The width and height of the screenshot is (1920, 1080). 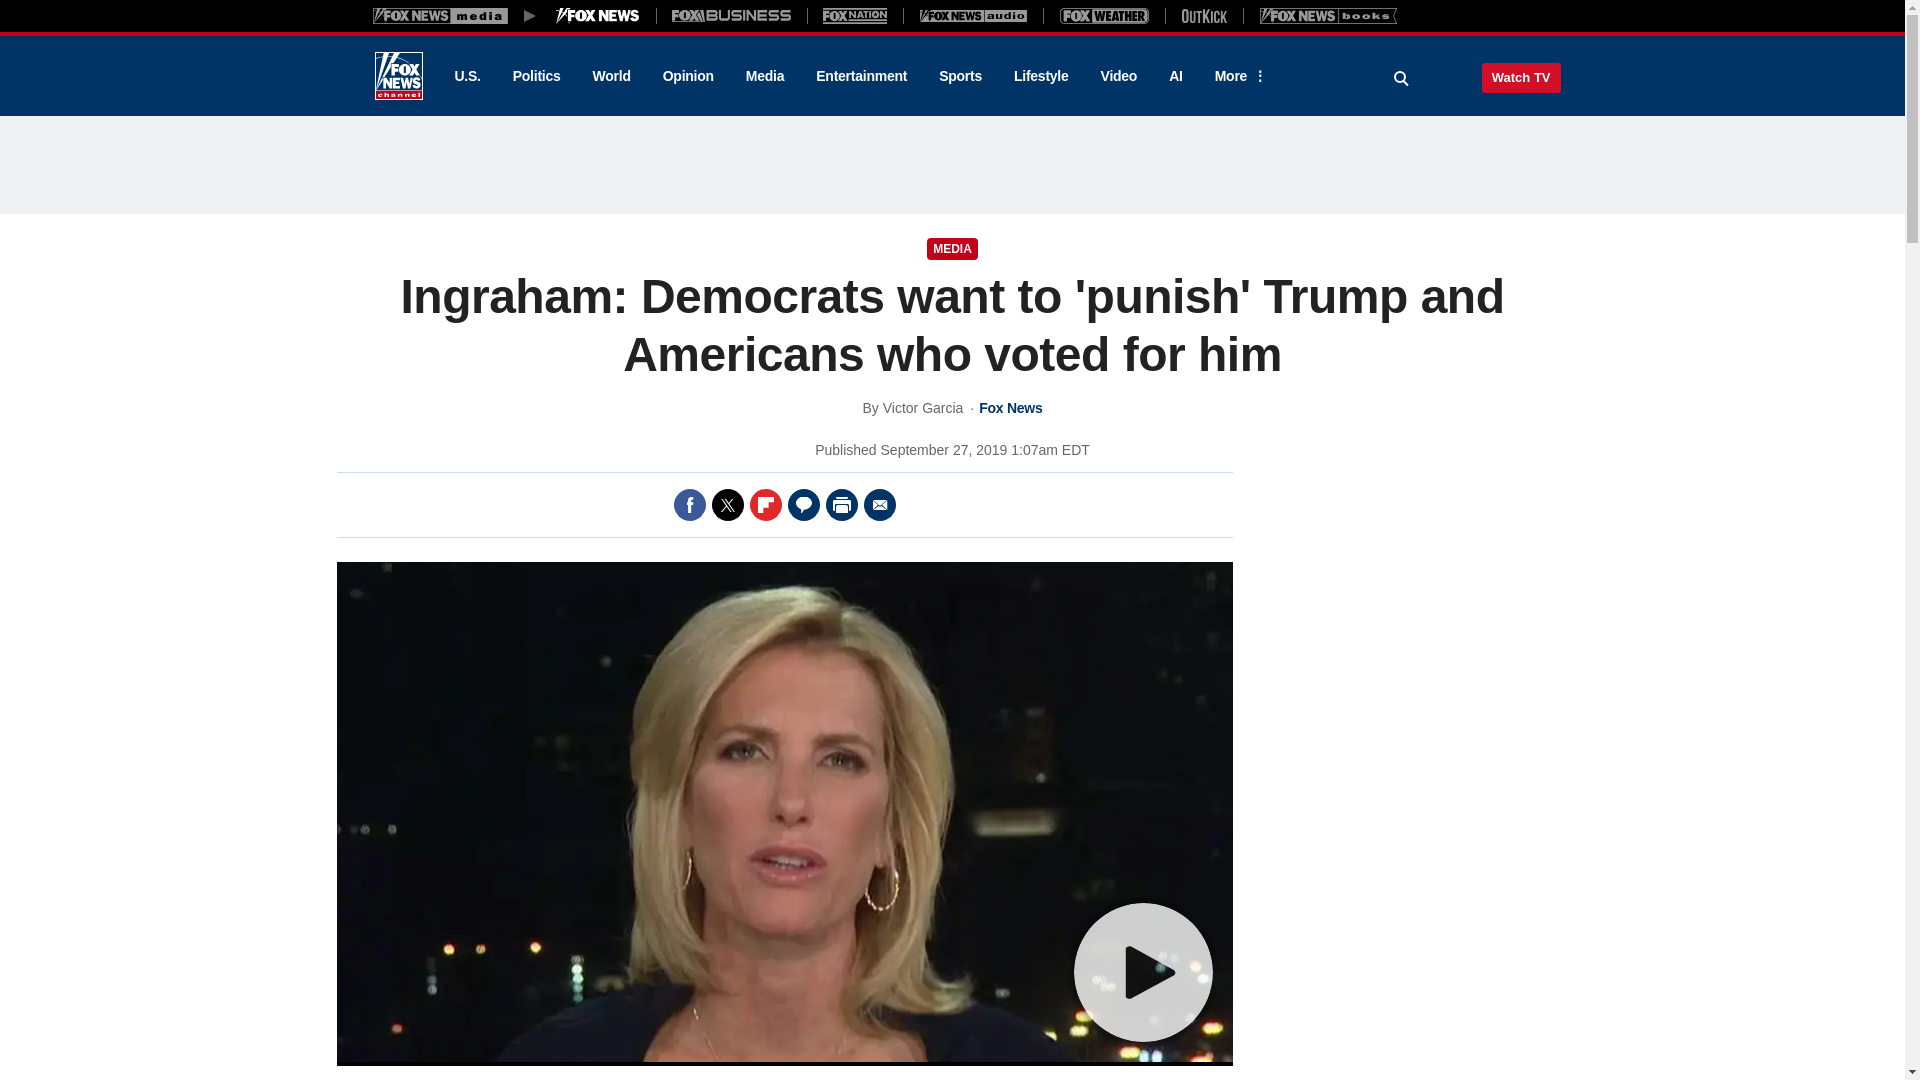 What do you see at coordinates (960, 76) in the screenshot?
I see `Sports` at bounding box center [960, 76].